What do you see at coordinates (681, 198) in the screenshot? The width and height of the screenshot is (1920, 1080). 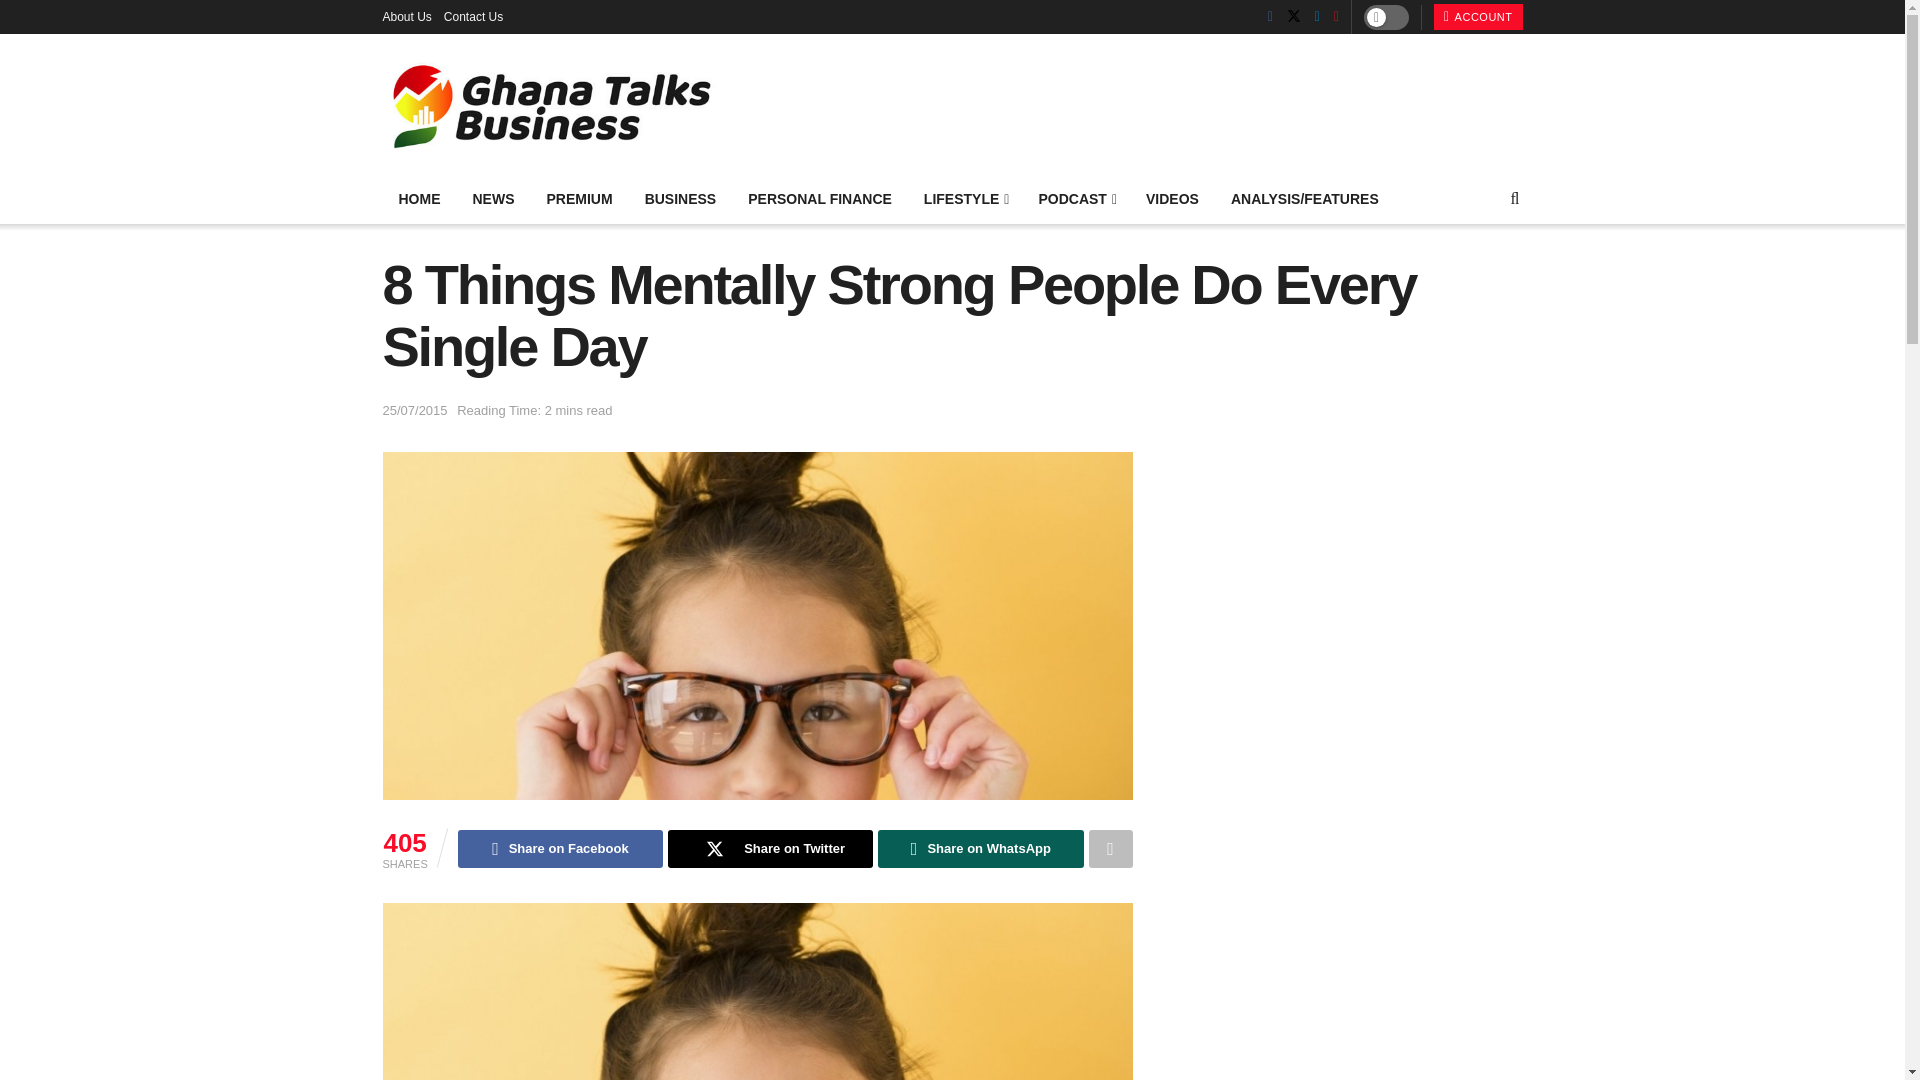 I see `BUSINESS` at bounding box center [681, 198].